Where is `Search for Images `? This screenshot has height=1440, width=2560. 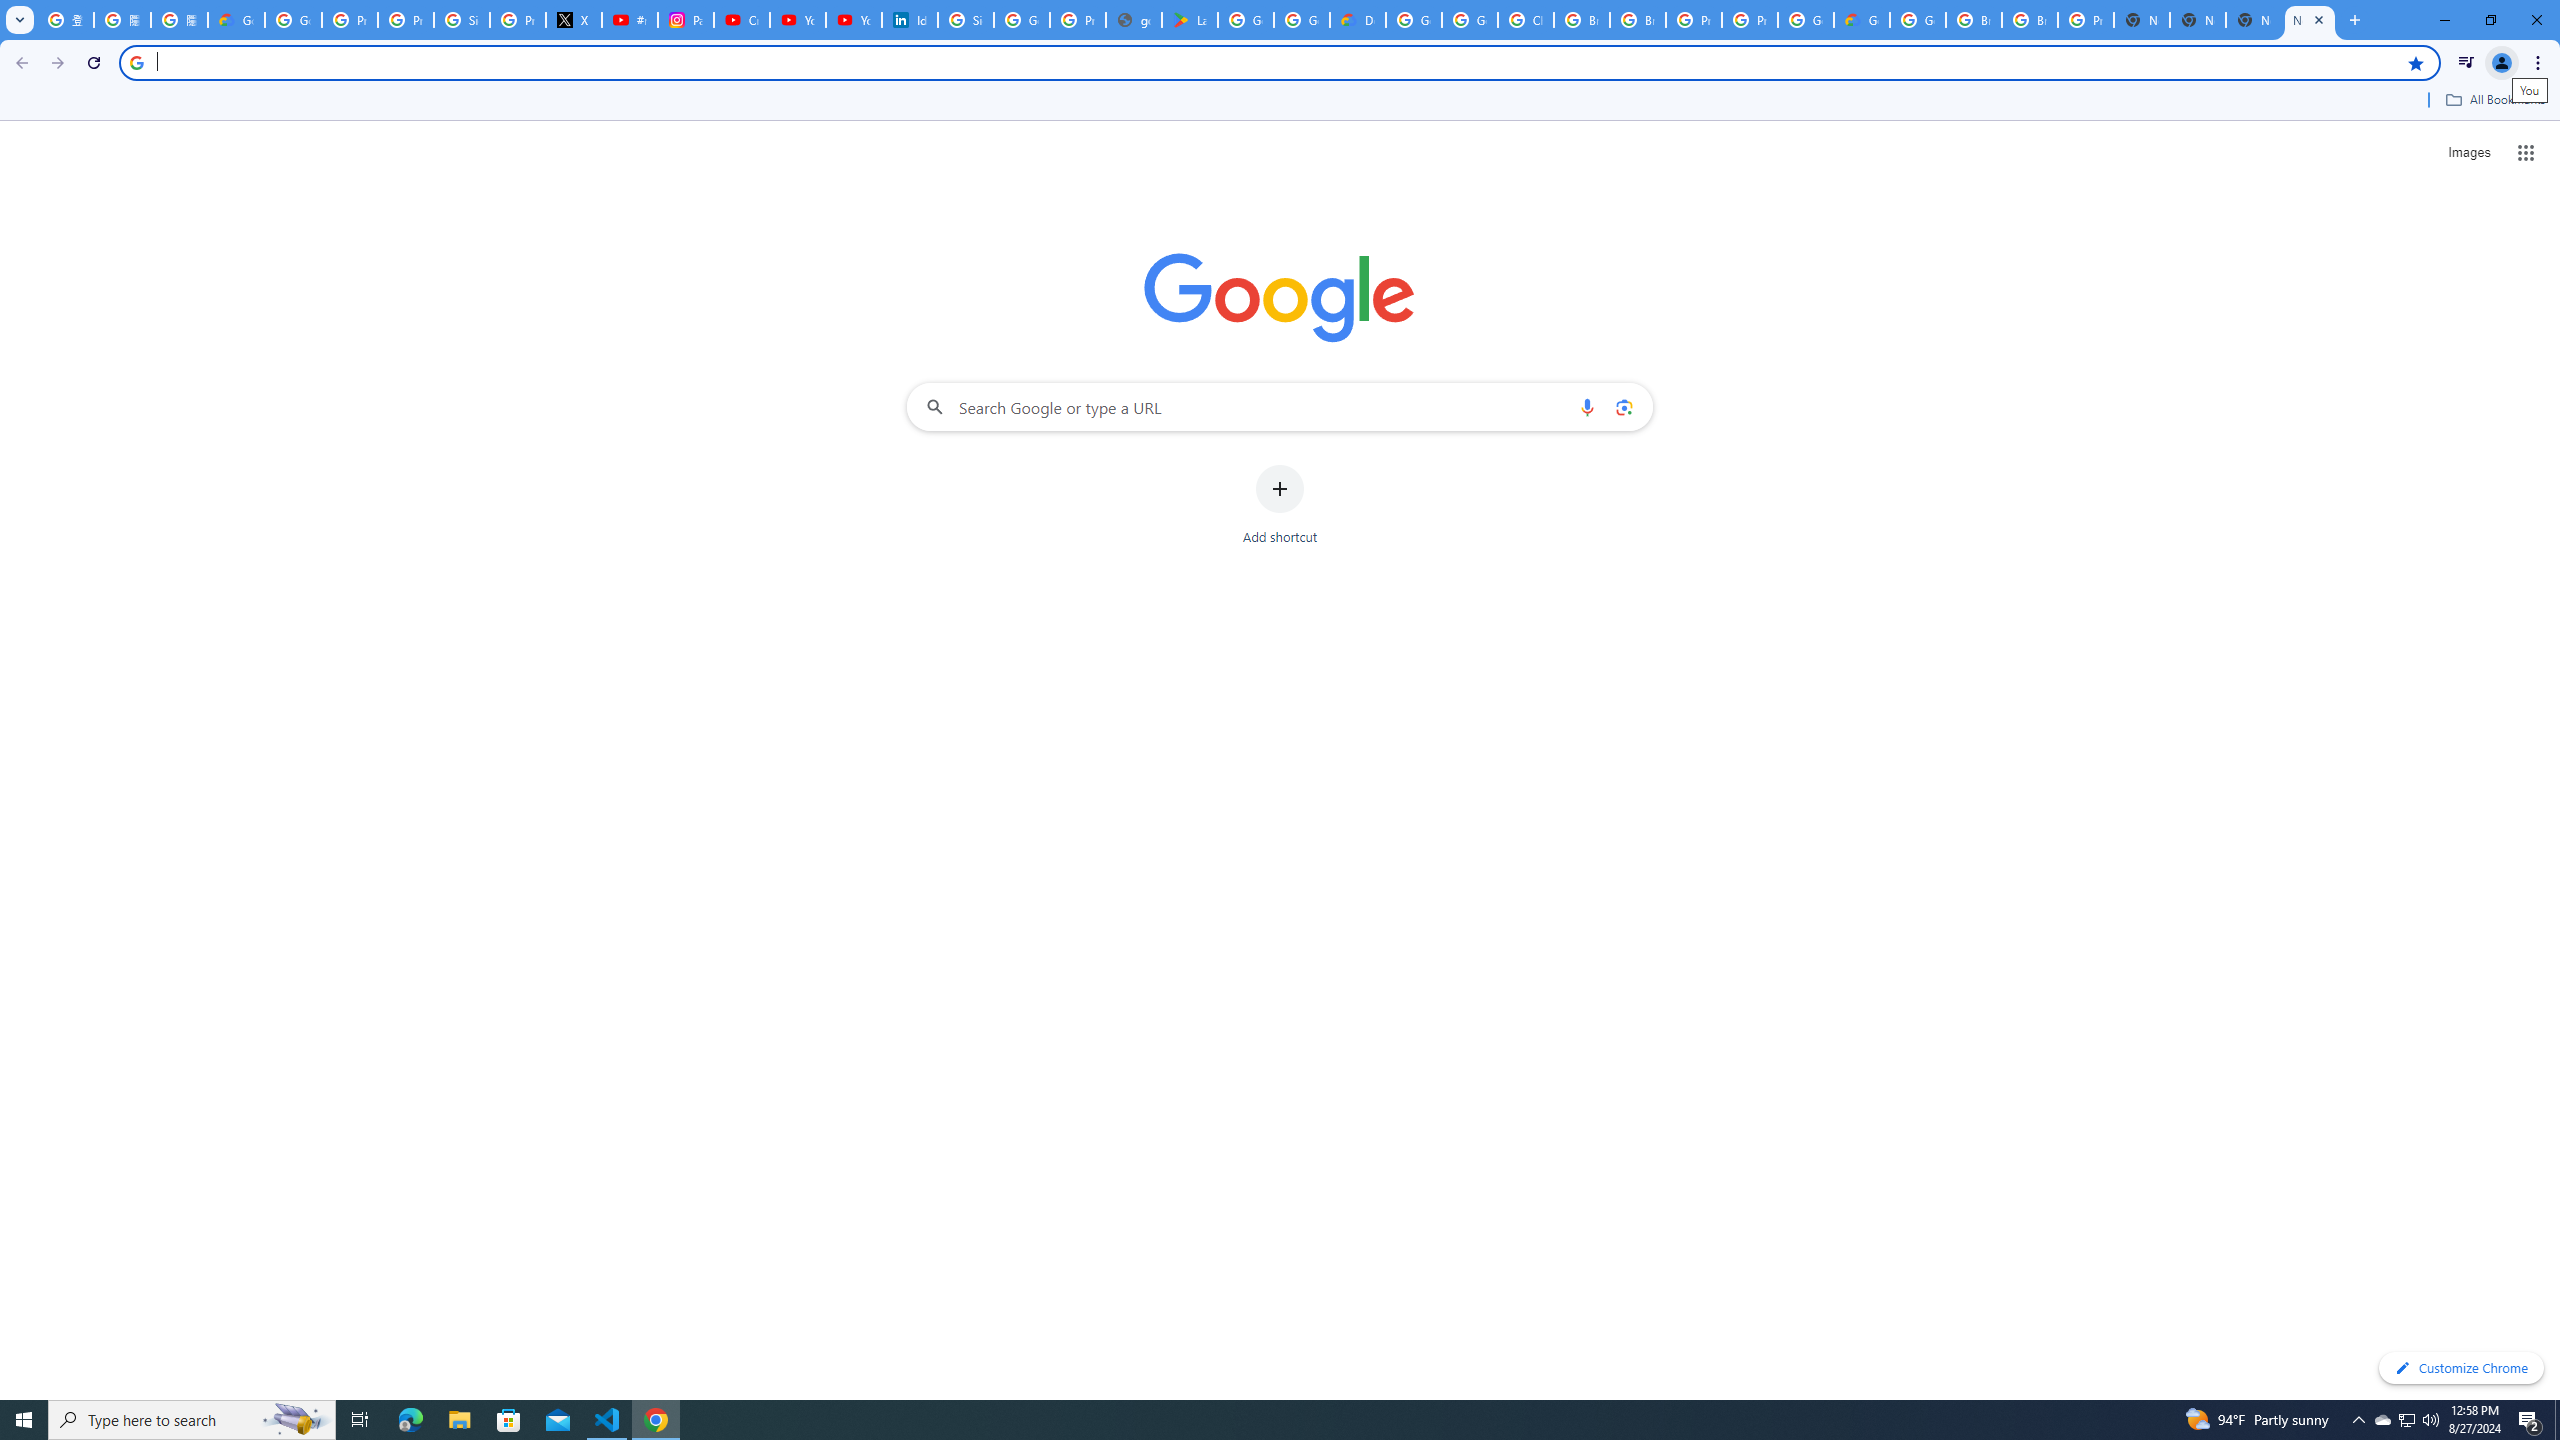
Search for Images  is located at coordinates (2468, 153).